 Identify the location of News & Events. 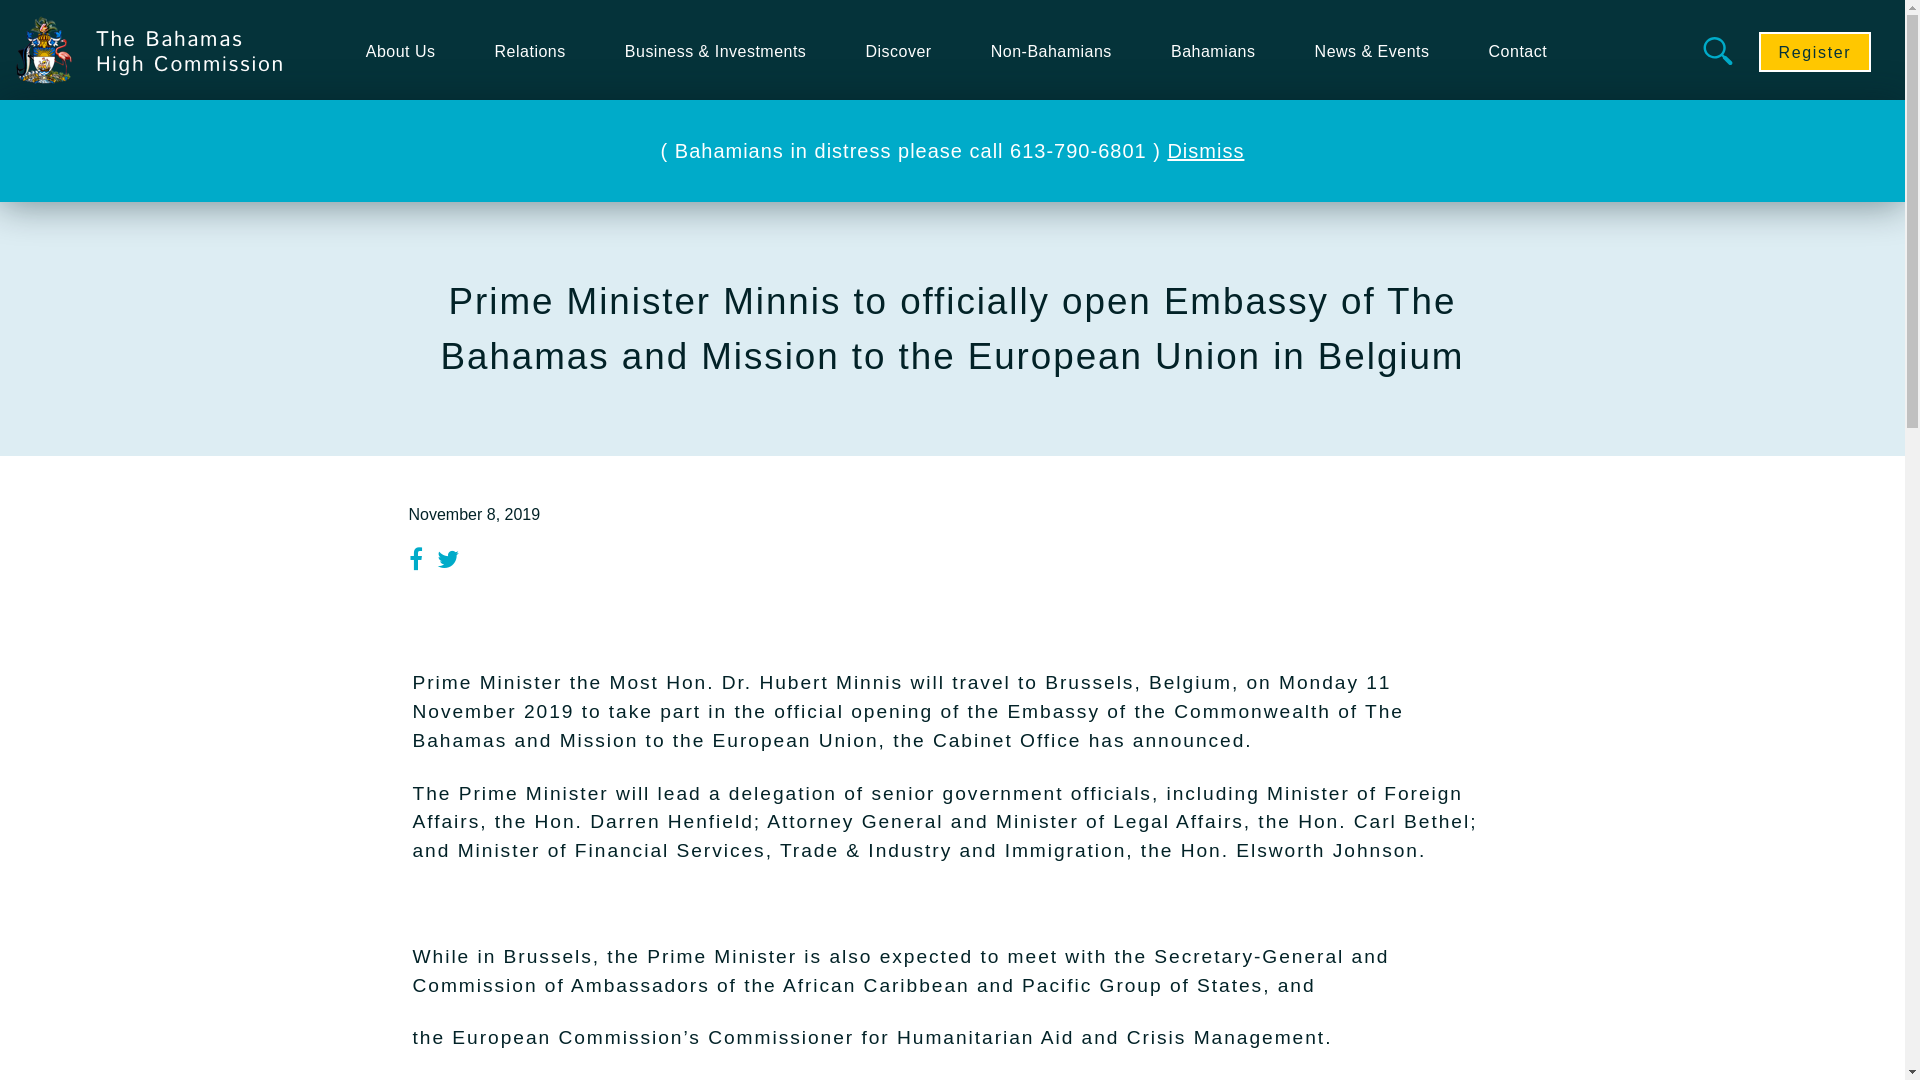
(1368, 52).